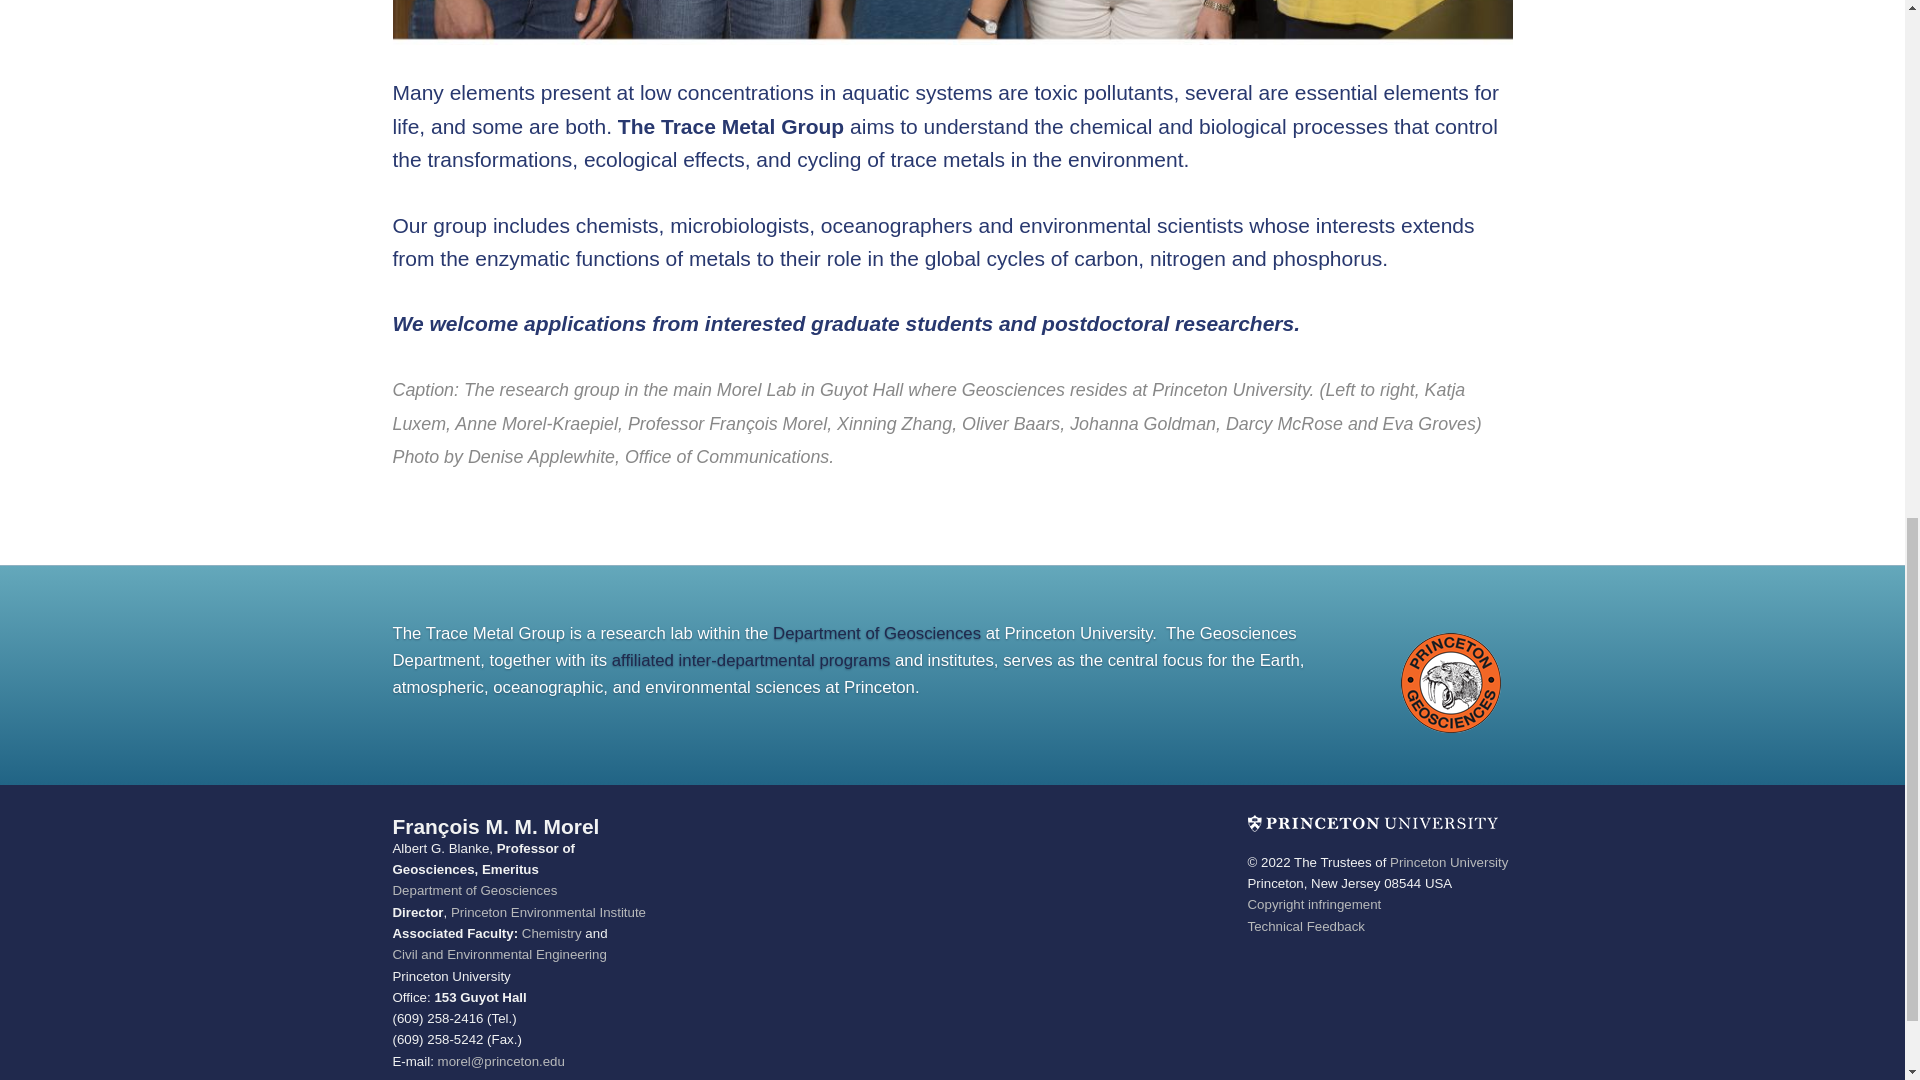 The image size is (1920, 1080). Describe the element at coordinates (1315, 904) in the screenshot. I see `Copyright infringement` at that location.